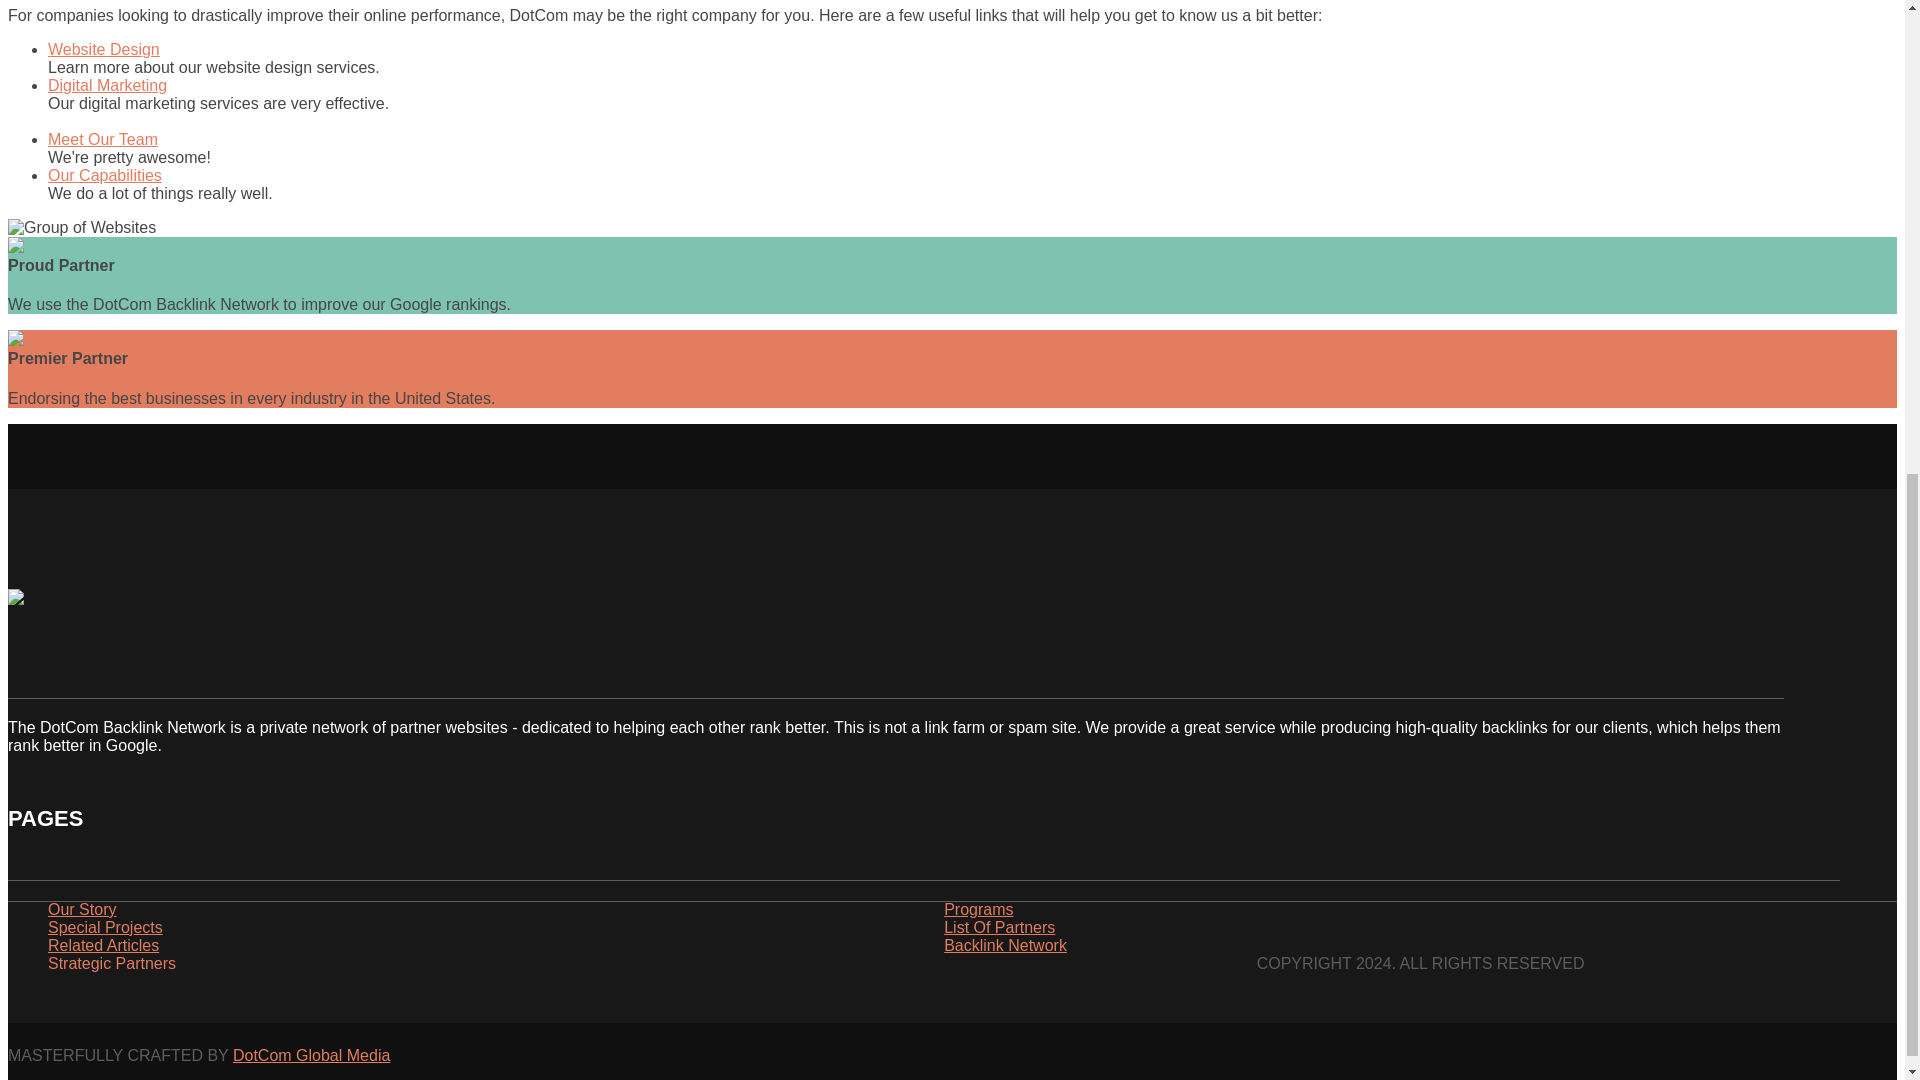 The image size is (1920, 1080). Describe the element at coordinates (104, 948) in the screenshot. I see `Related Articles` at that location.